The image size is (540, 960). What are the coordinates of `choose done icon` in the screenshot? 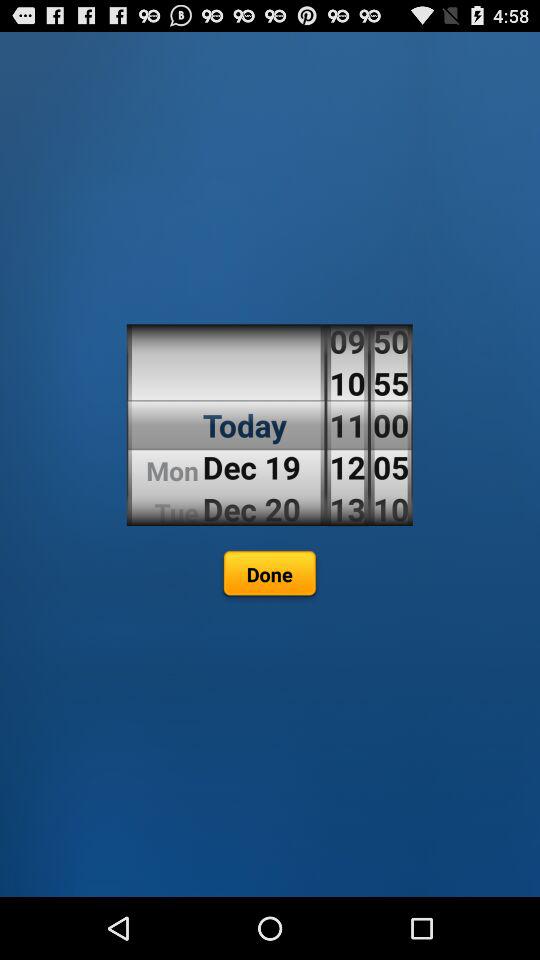 It's located at (269, 576).